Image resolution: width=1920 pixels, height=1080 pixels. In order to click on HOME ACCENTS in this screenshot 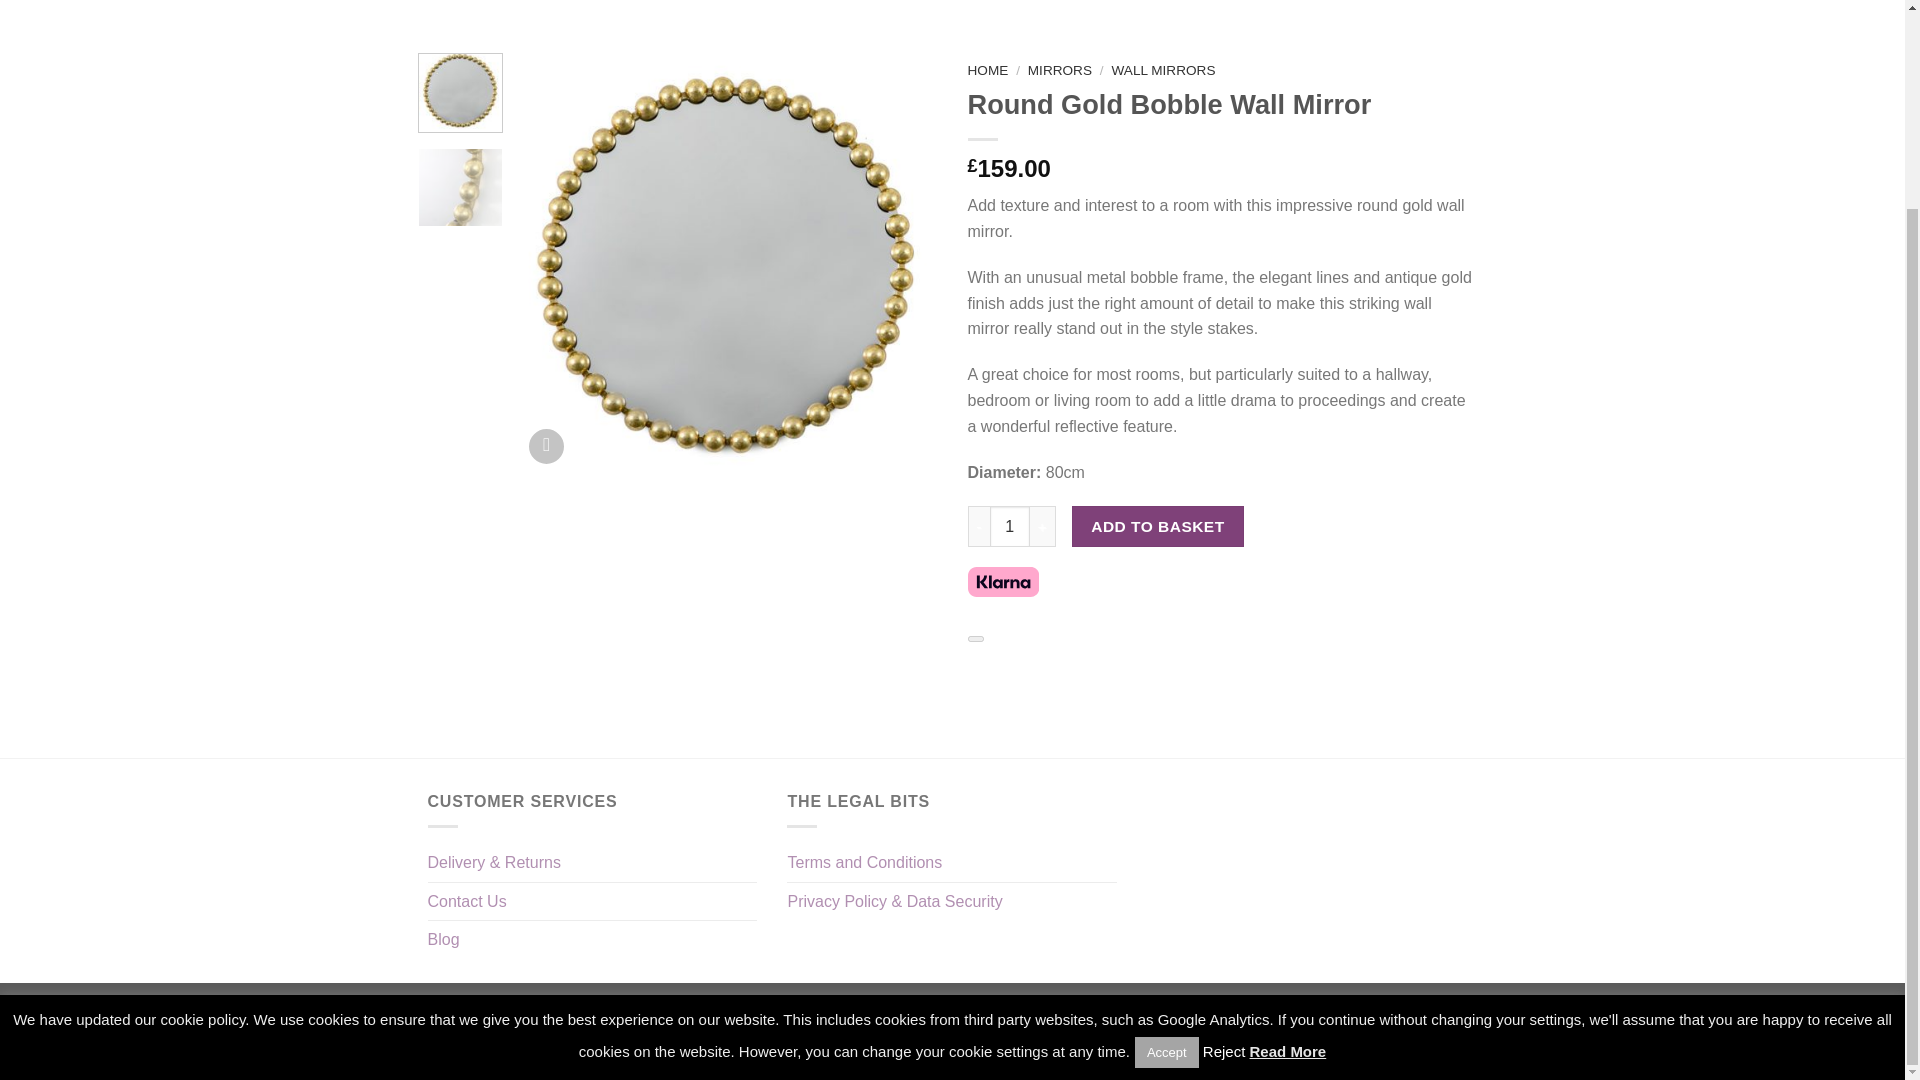, I will do `click(642, 6)`.